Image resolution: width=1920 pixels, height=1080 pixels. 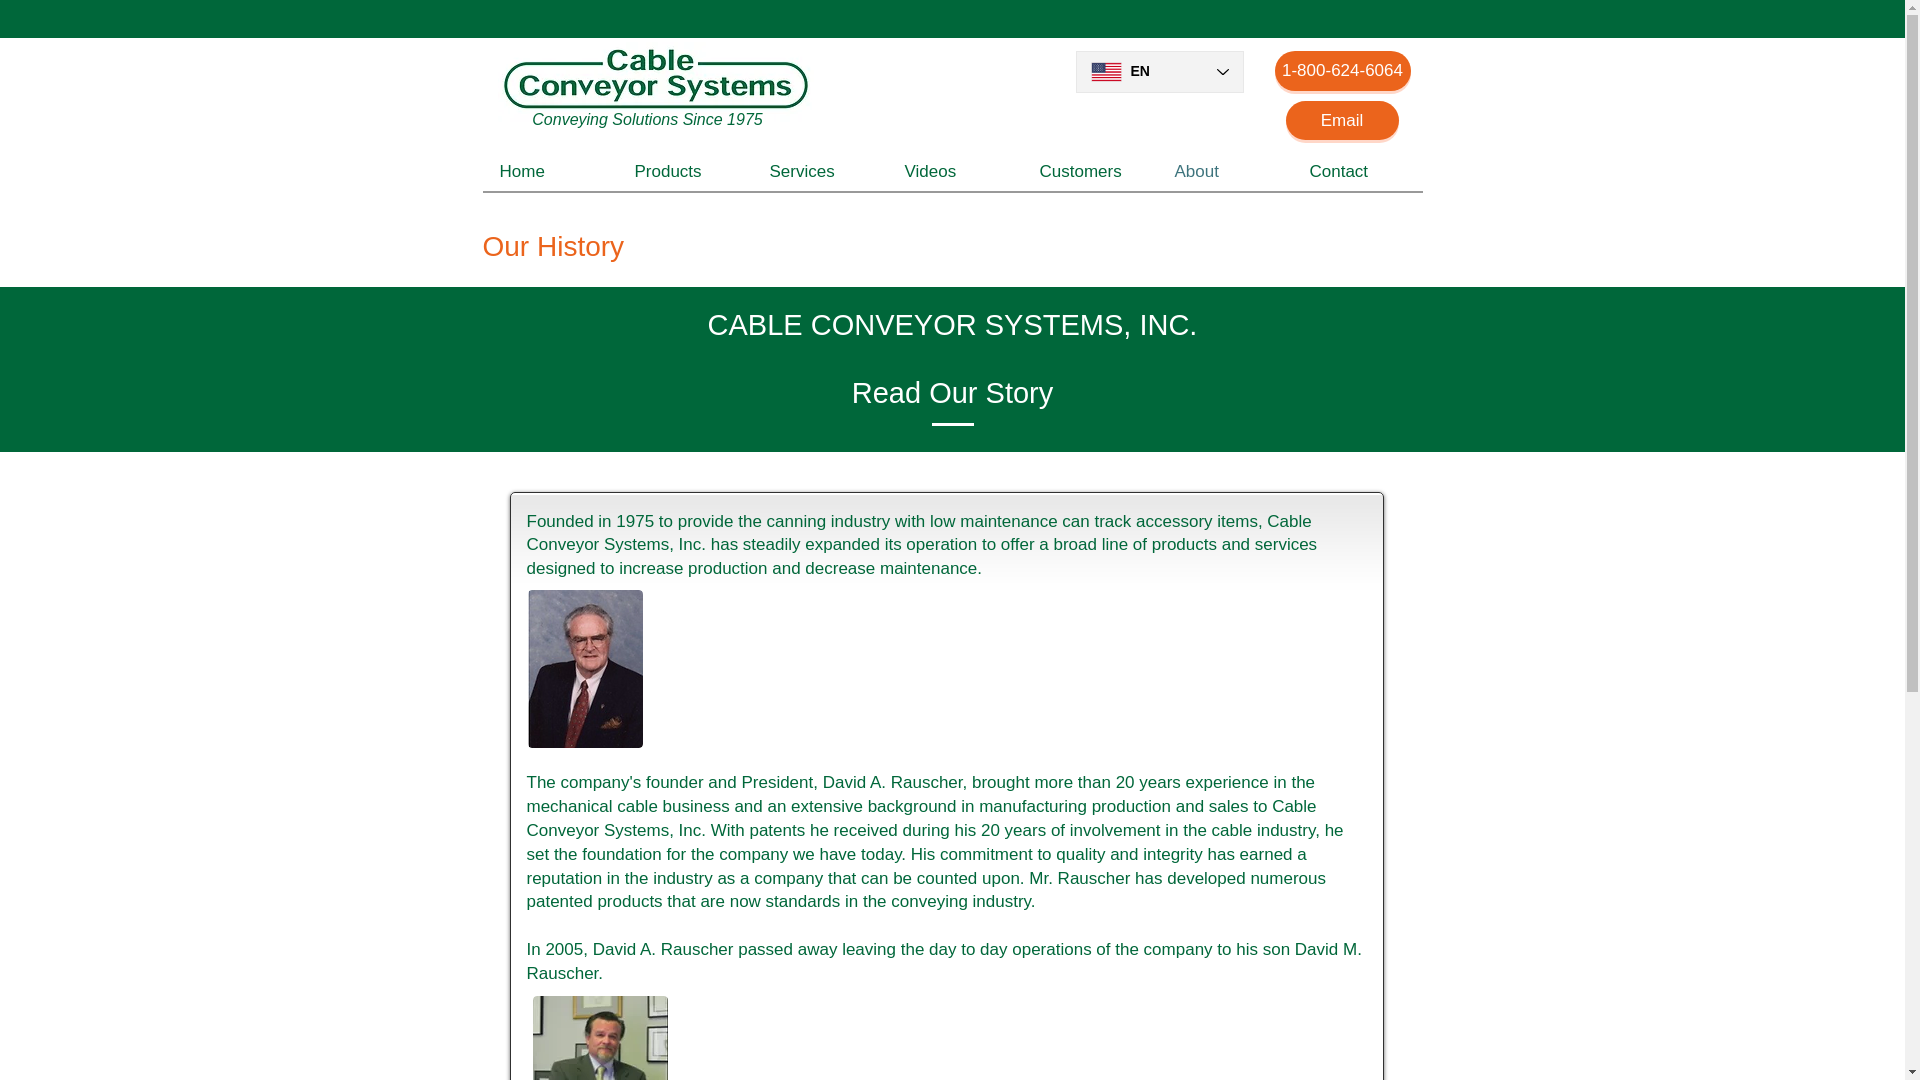 What do you see at coordinates (1224, 172) in the screenshot?
I see `About` at bounding box center [1224, 172].